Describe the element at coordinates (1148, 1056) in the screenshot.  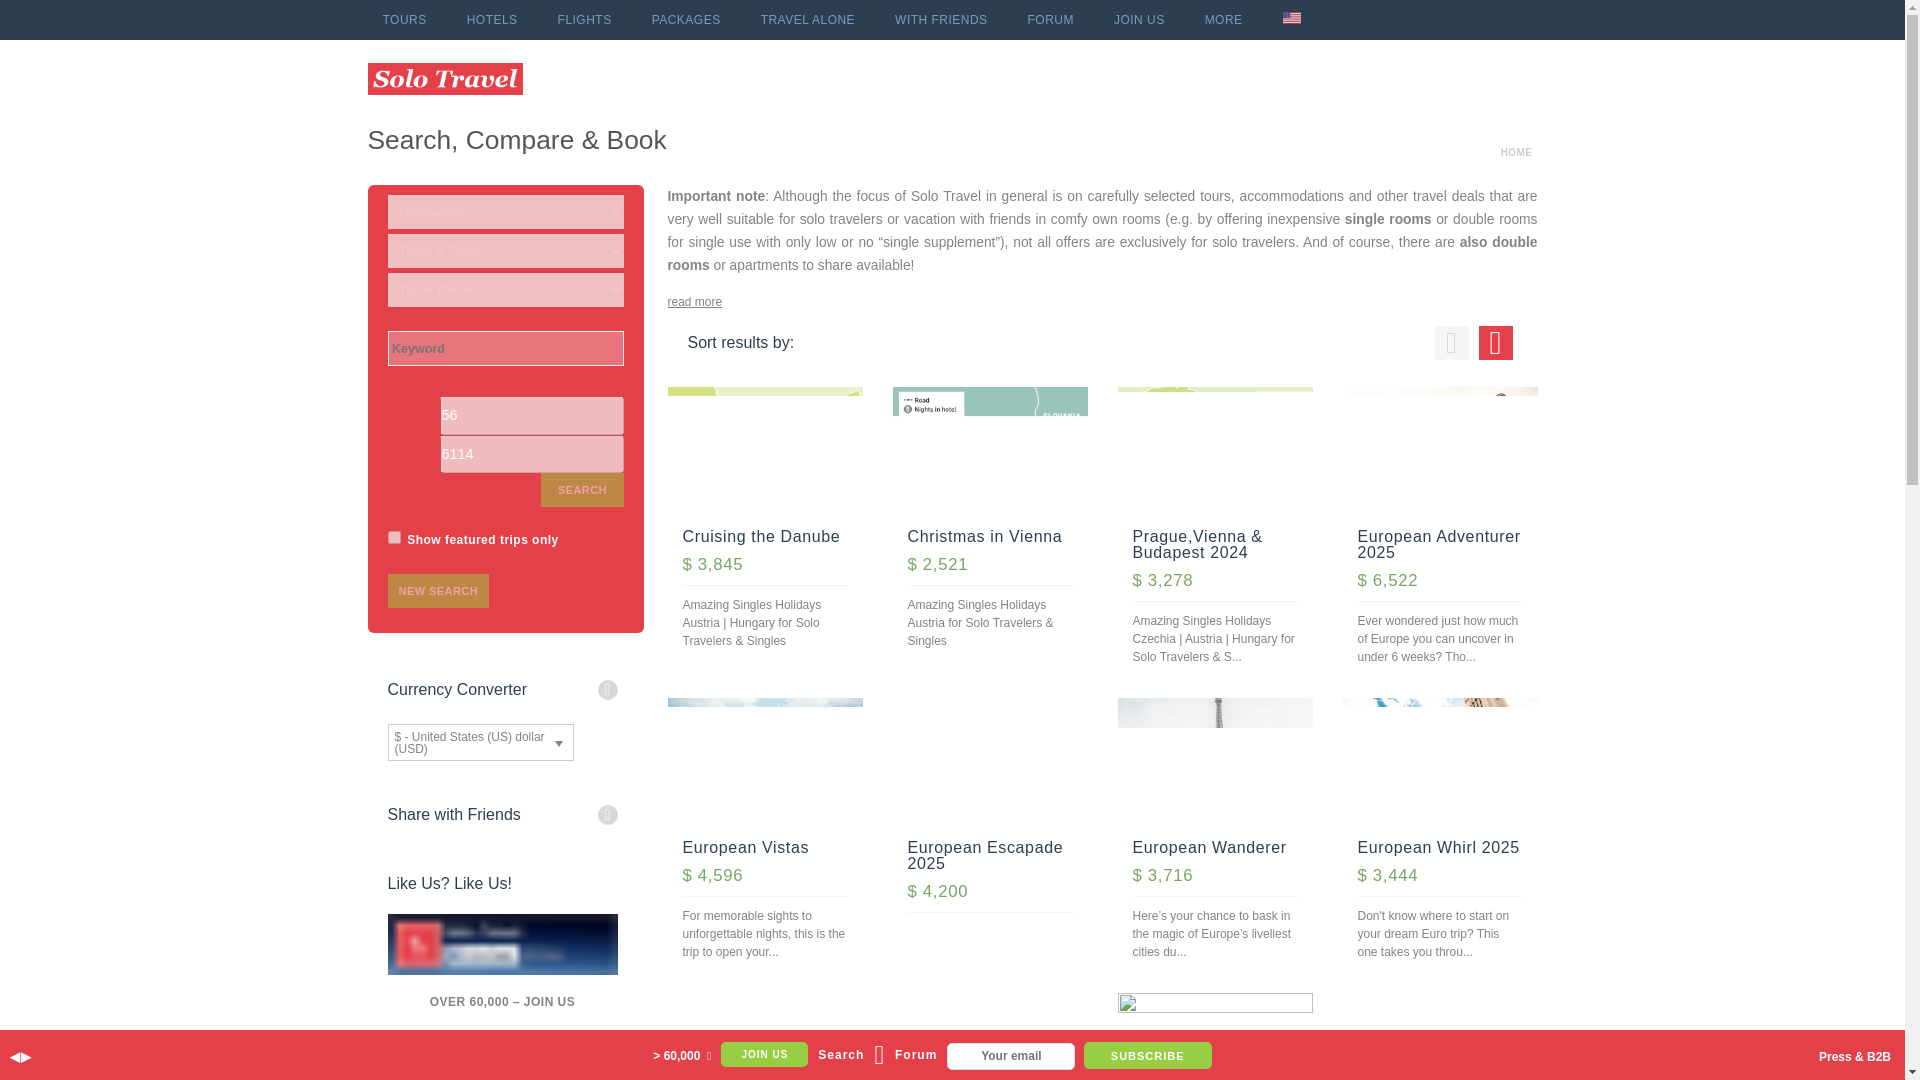
I see `Subscribe` at that location.